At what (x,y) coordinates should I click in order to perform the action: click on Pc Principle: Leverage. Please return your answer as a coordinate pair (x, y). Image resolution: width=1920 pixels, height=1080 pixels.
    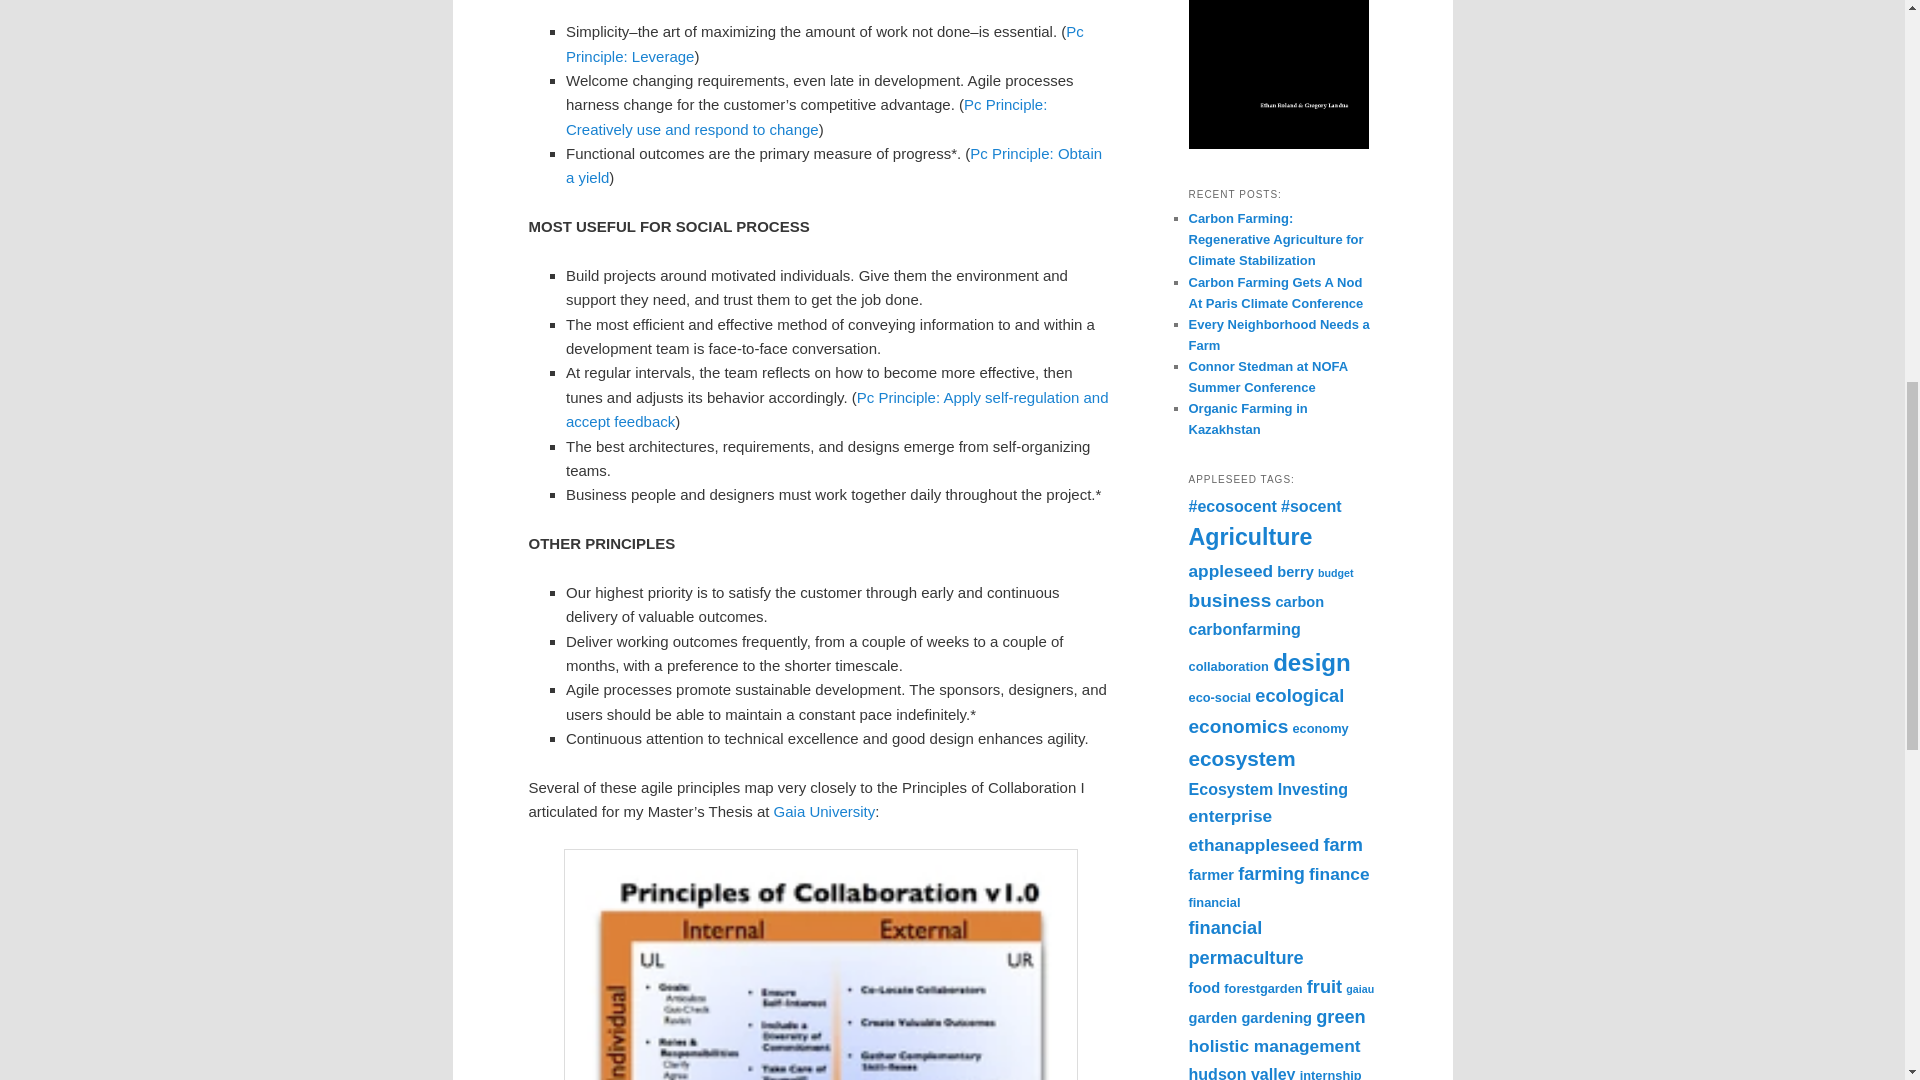
    Looking at the image, I should click on (825, 42).